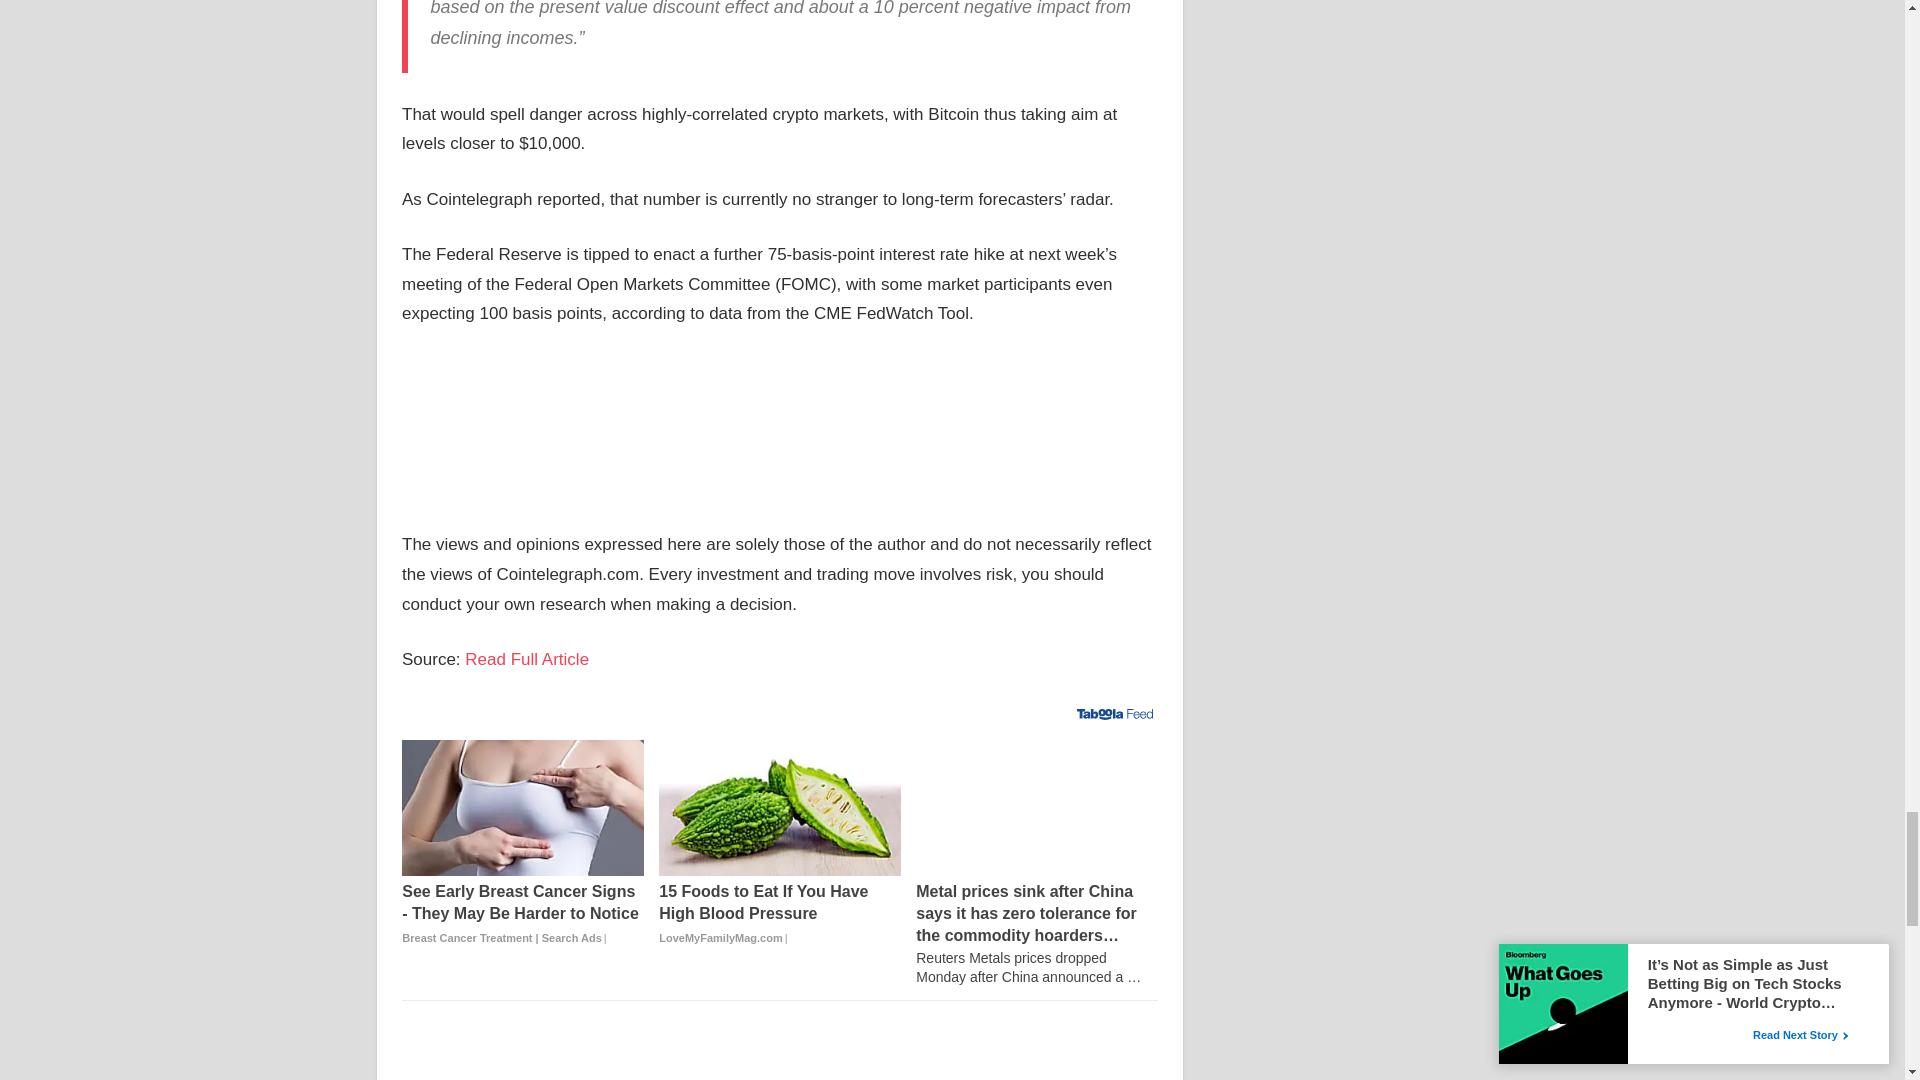 The height and width of the screenshot is (1080, 1920). What do you see at coordinates (779, 807) in the screenshot?
I see `15 Foods to Eat If You Have High Blood Pressure` at bounding box center [779, 807].